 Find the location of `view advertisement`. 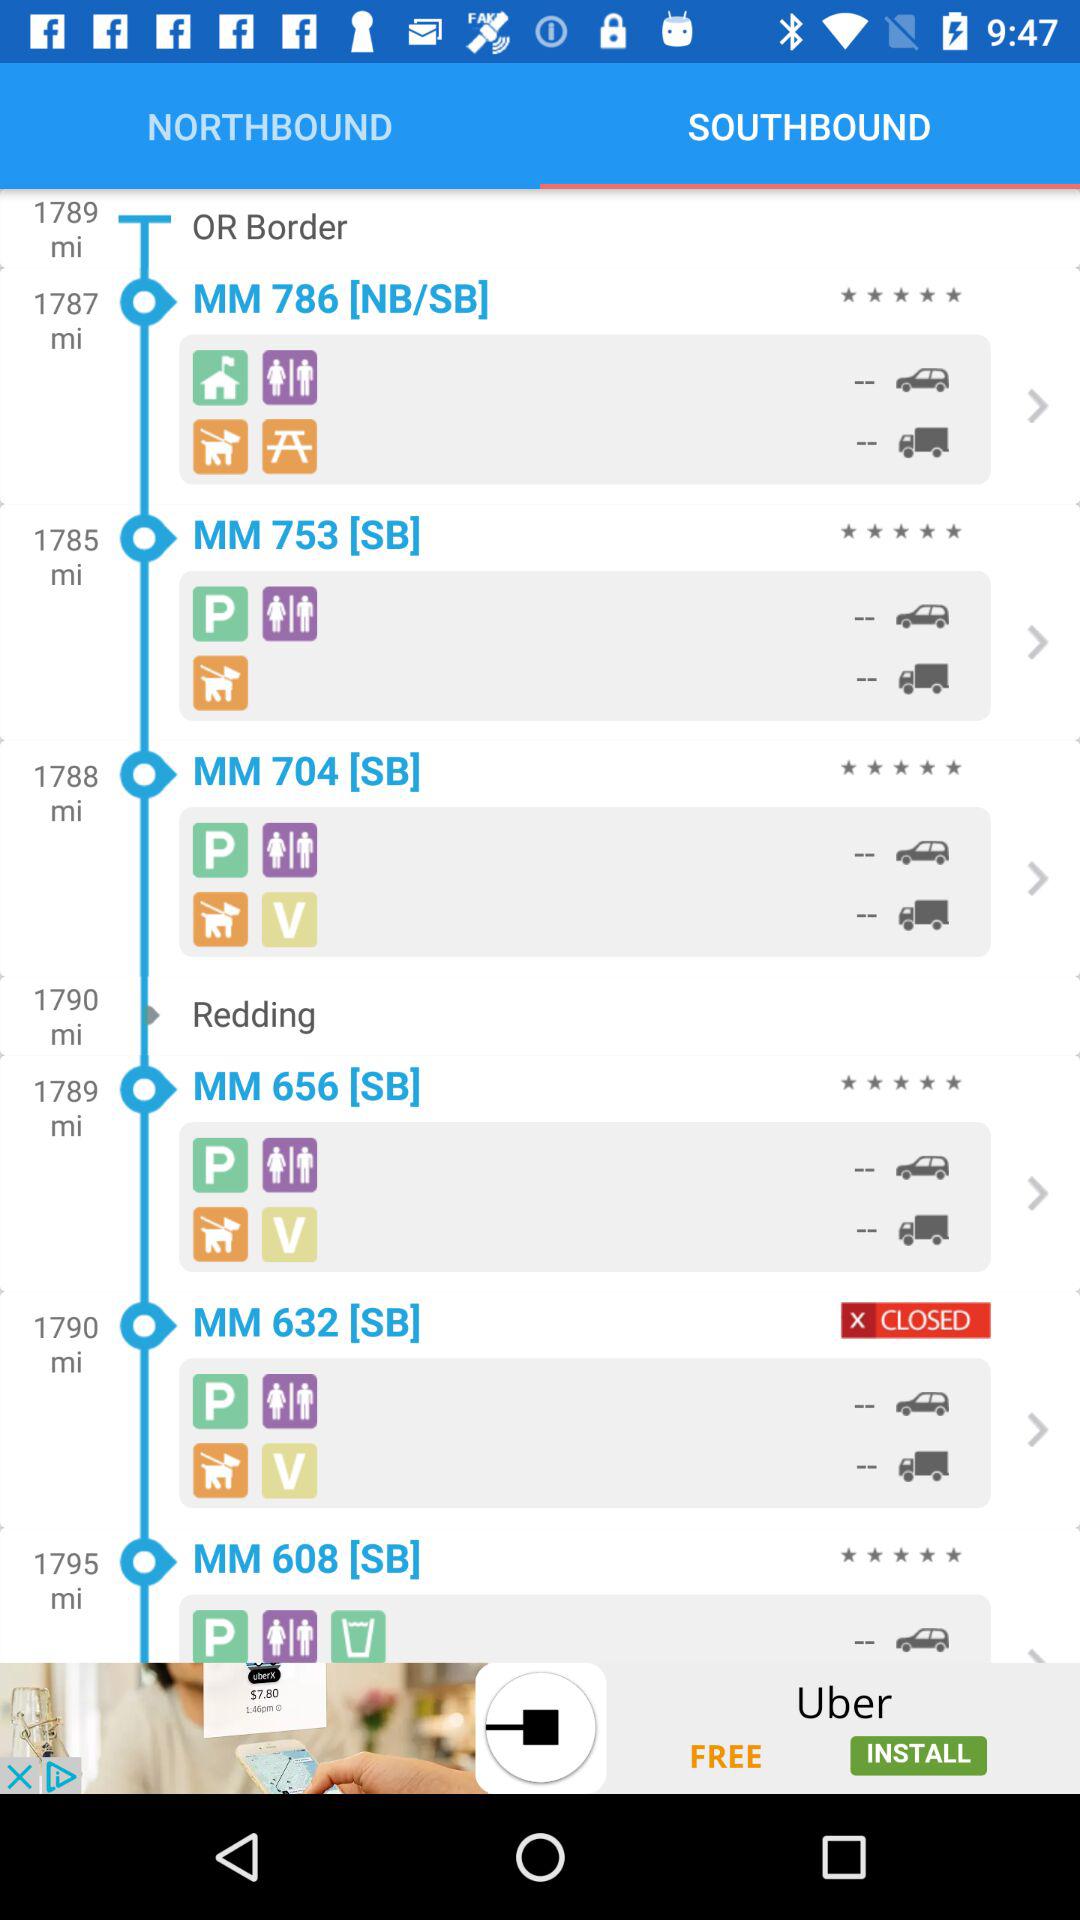

view advertisement is located at coordinates (540, 1728).